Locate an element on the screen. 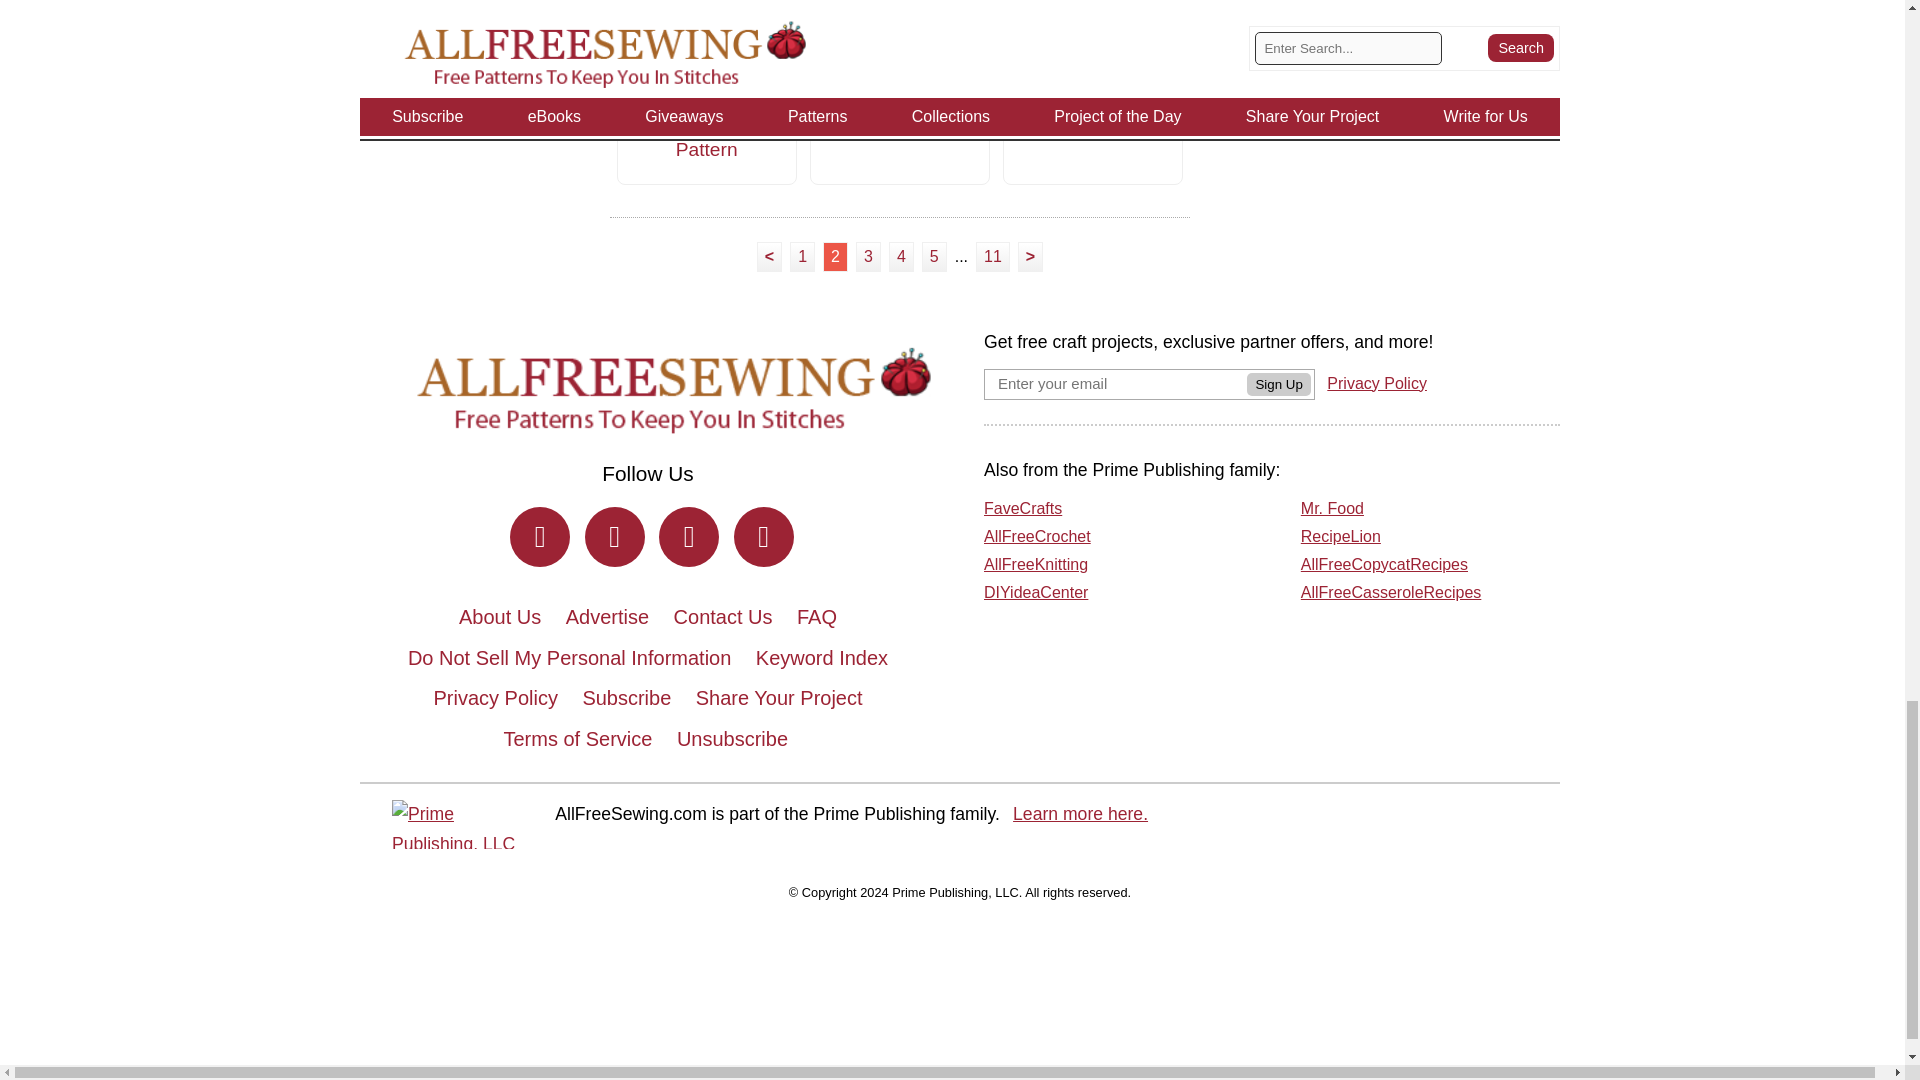  Go to Page 5 is located at coordinates (934, 256).